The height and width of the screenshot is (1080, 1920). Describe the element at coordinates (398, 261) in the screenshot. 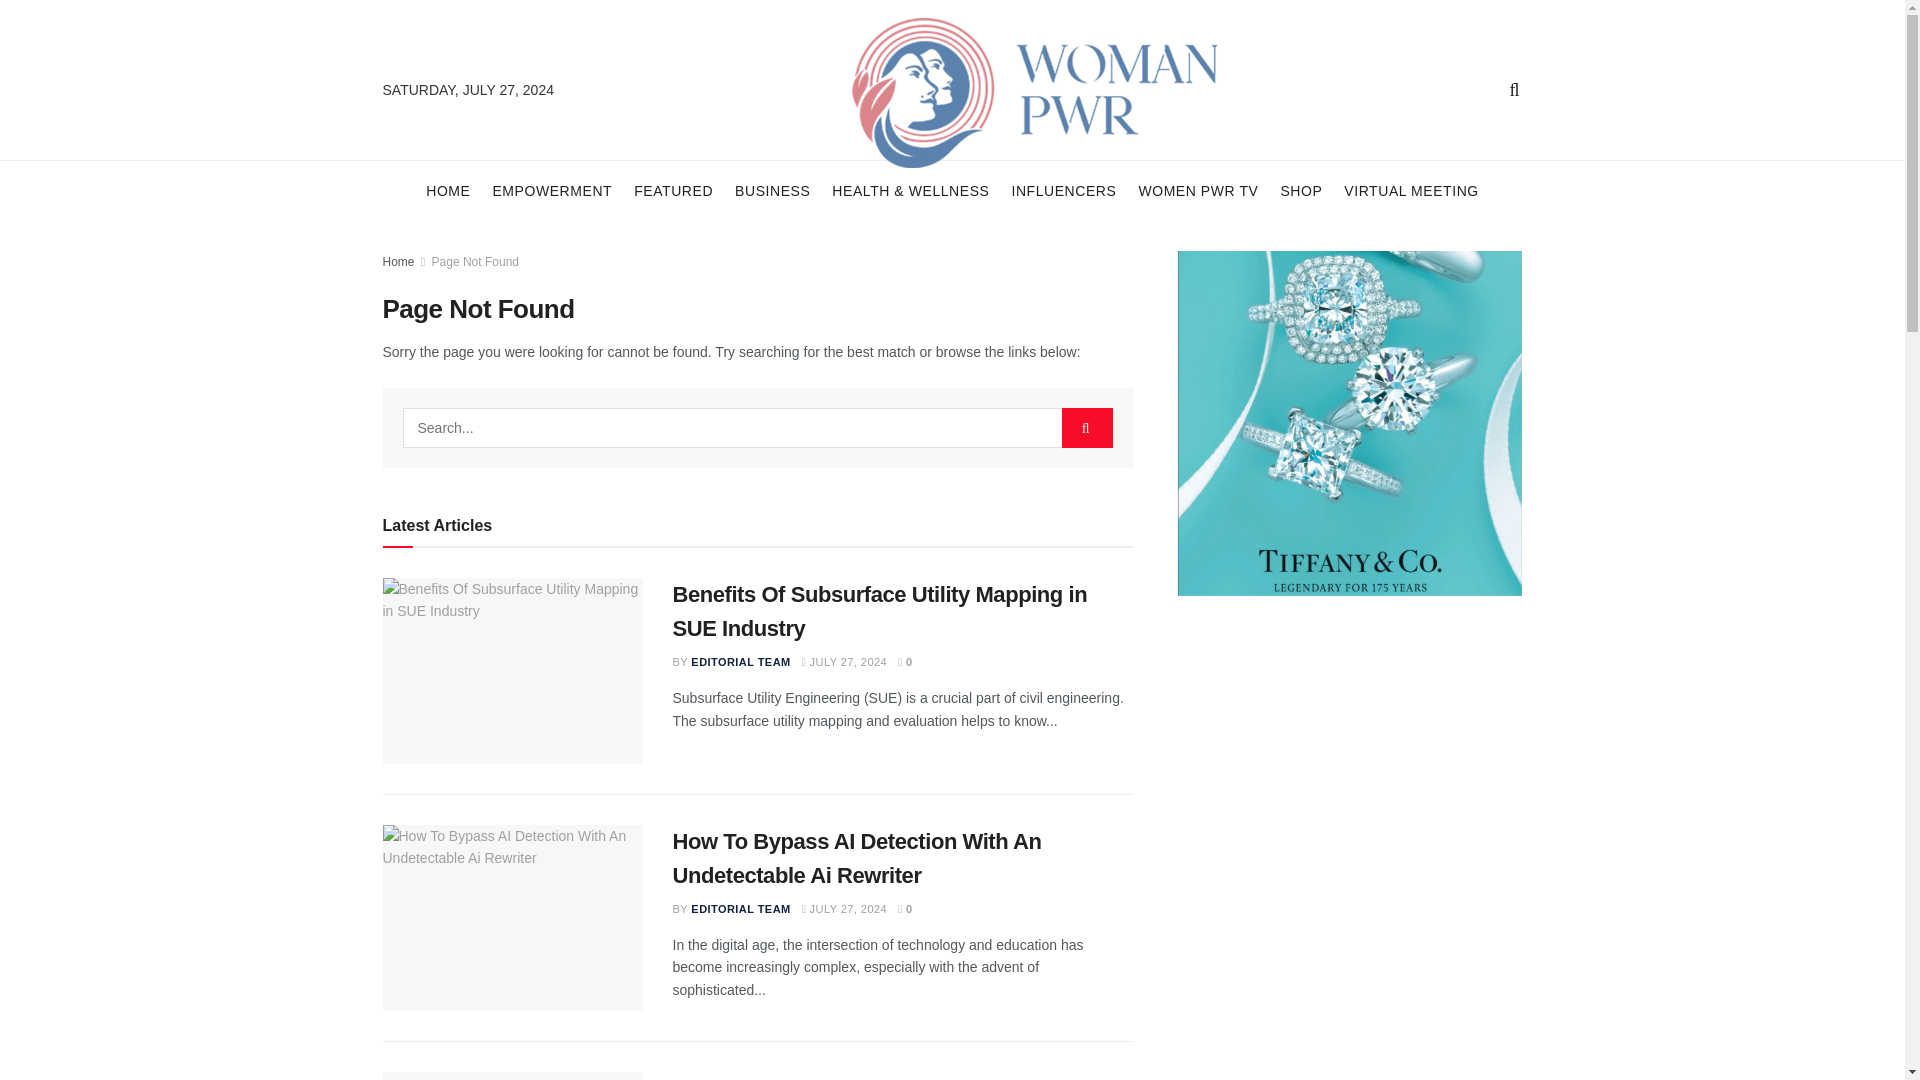

I see `Home` at that location.